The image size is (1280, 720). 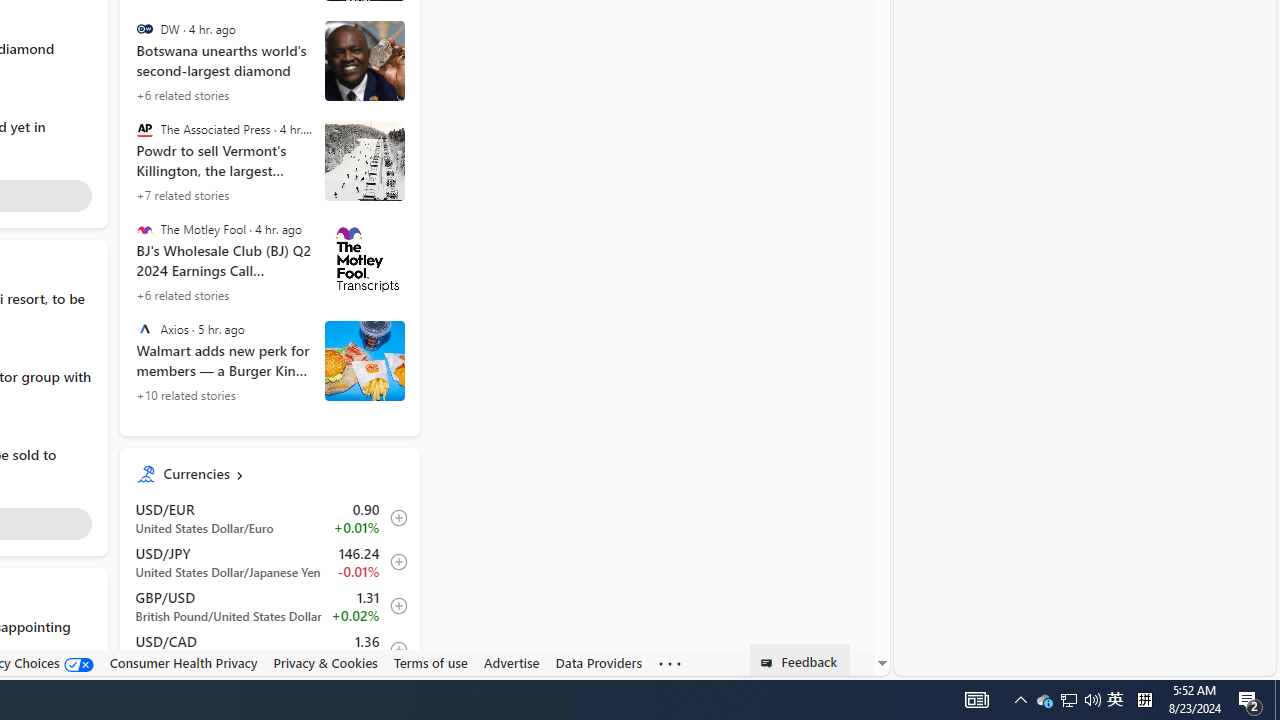 I want to click on Feedback, so click(x=800, y=660).